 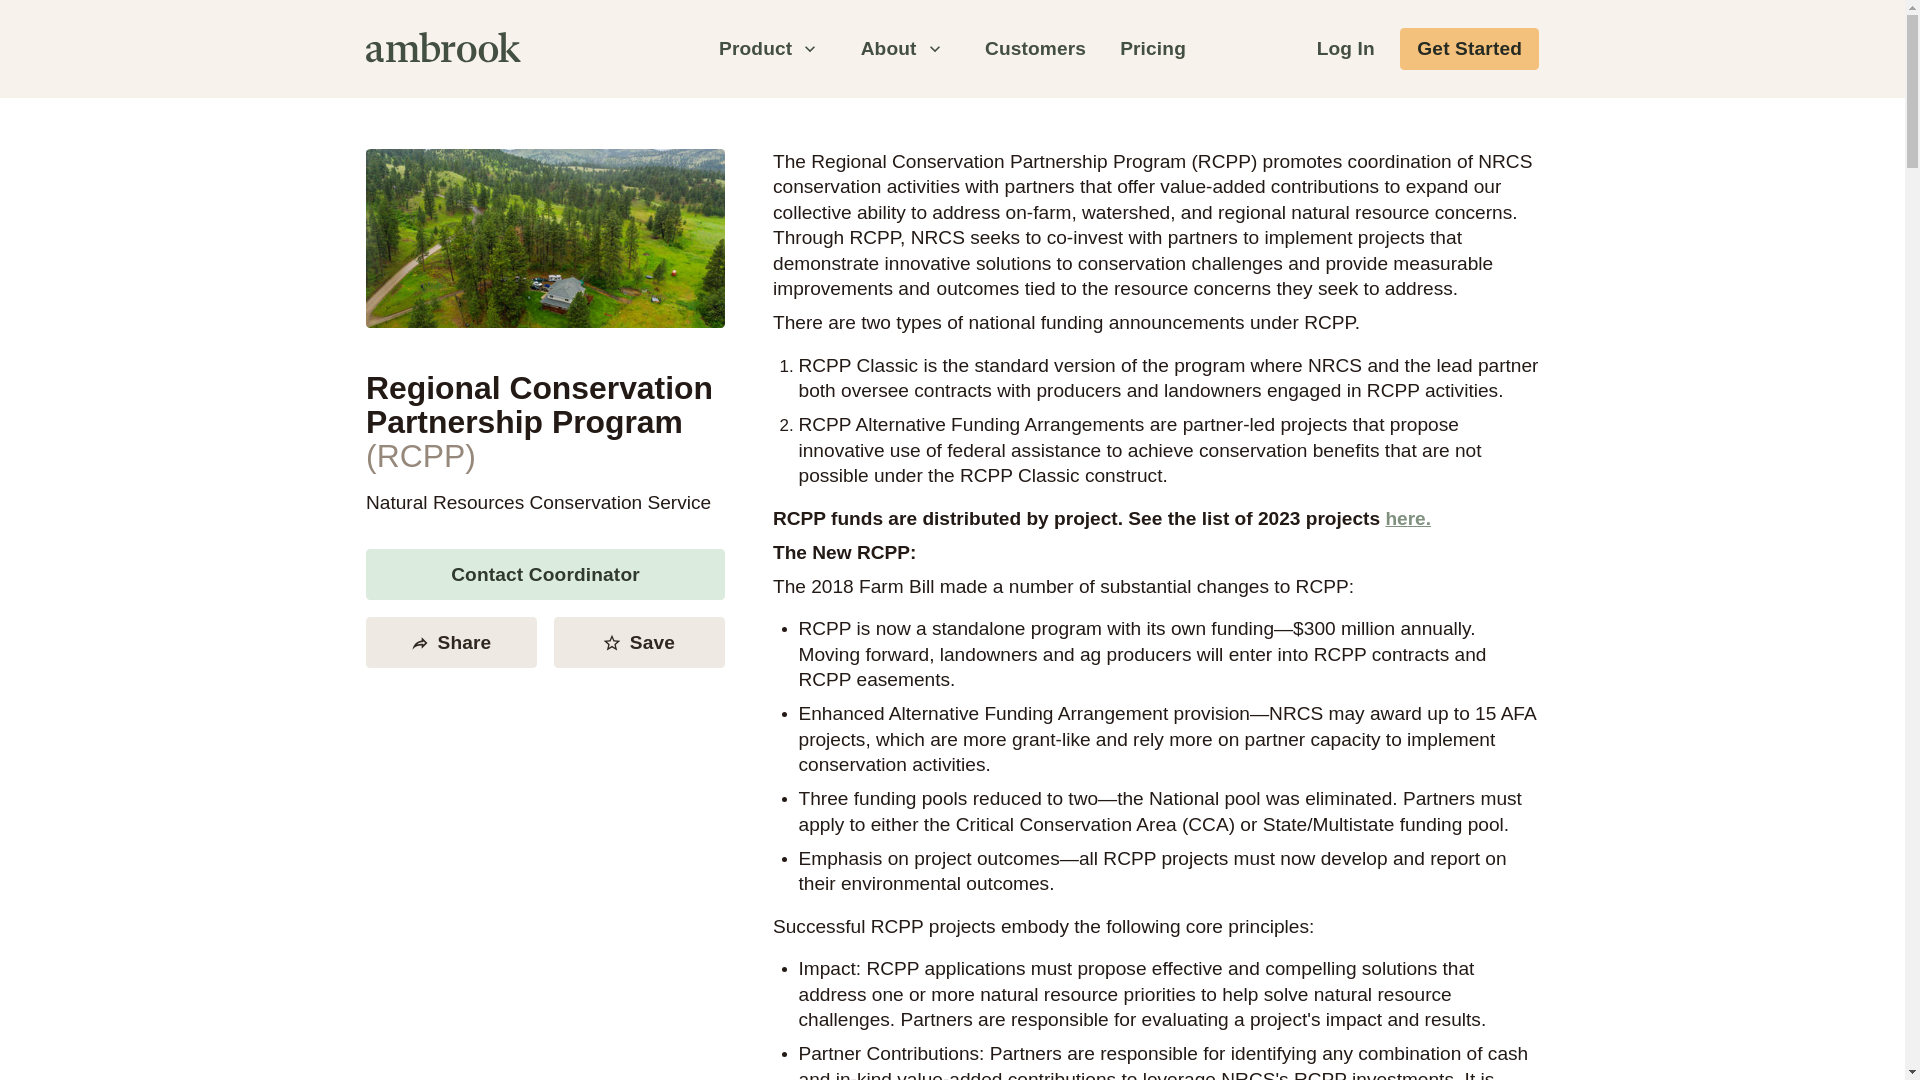 What do you see at coordinates (546, 574) in the screenshot?
I see `Contact Coordinator` at bounding box center [546, 574].